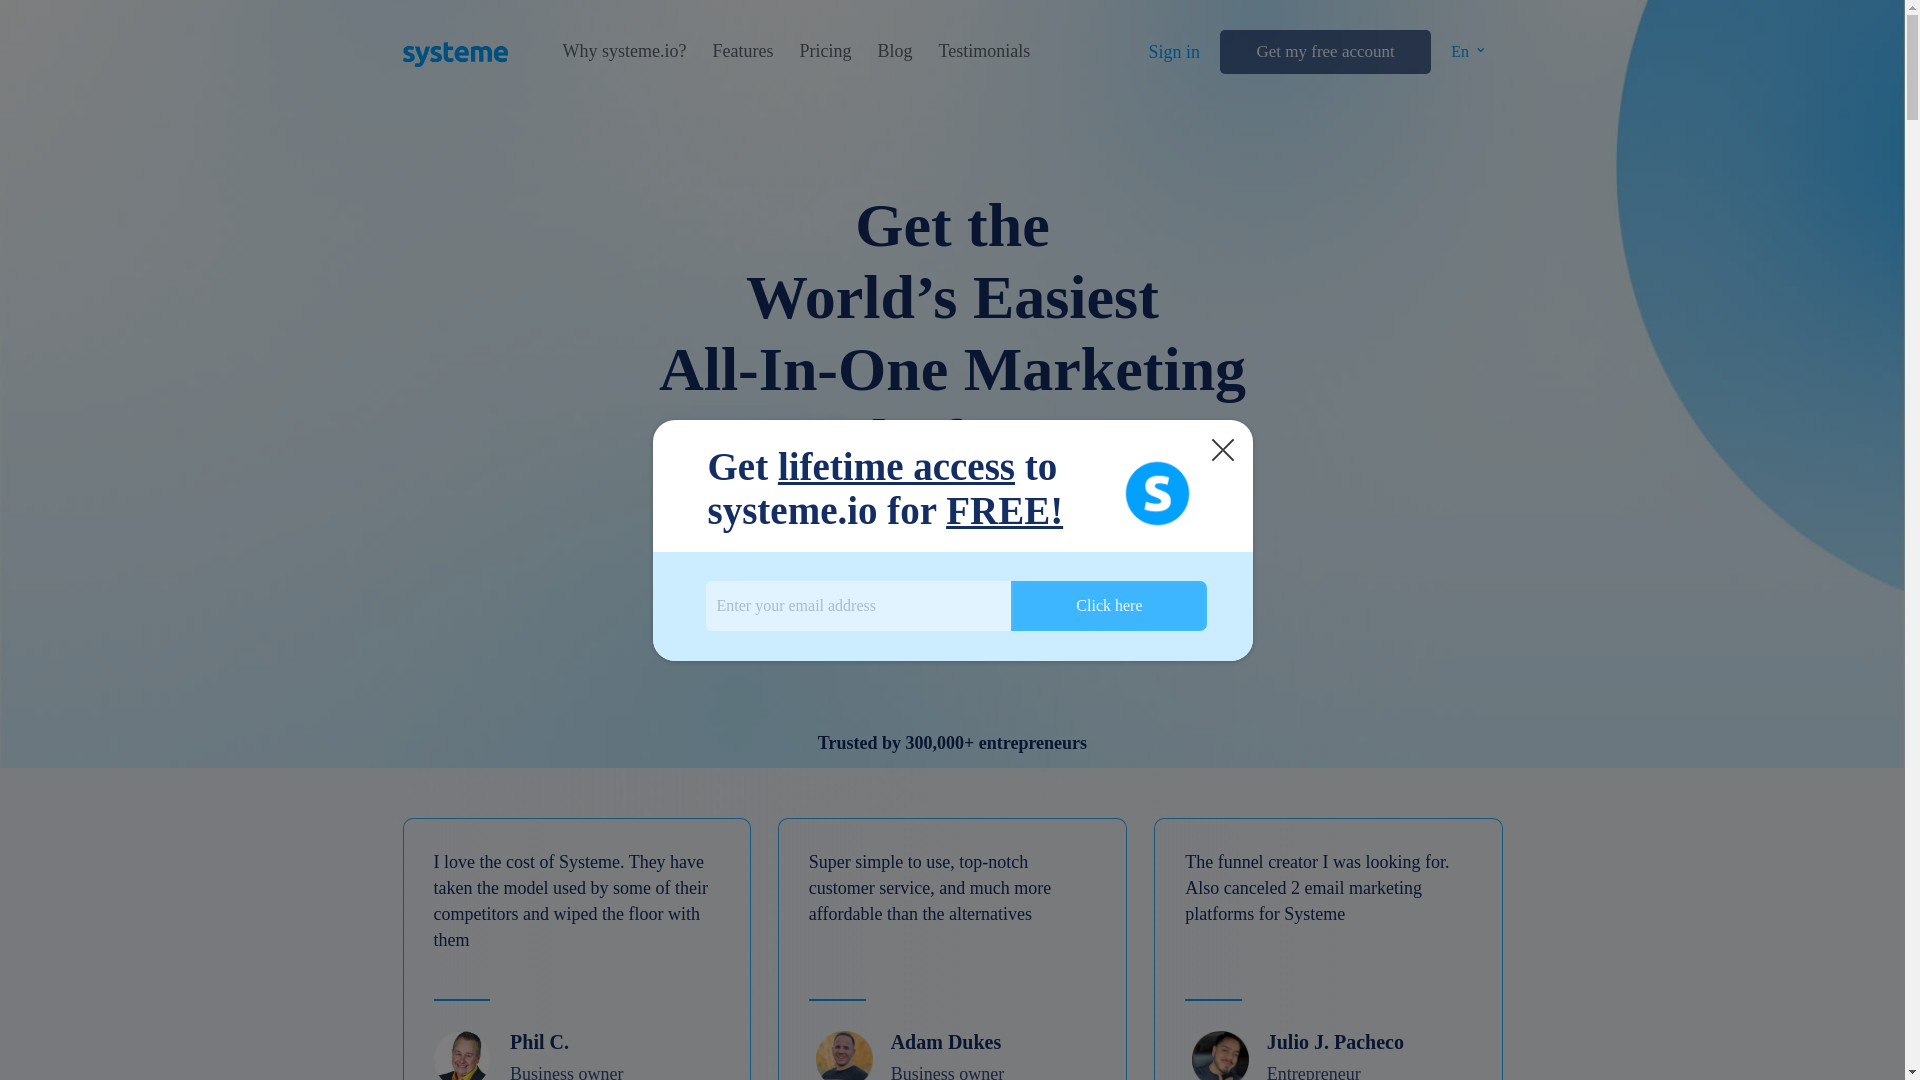 The image size is (1920, 1080). I want to click on Pricing, so click(824, 51).